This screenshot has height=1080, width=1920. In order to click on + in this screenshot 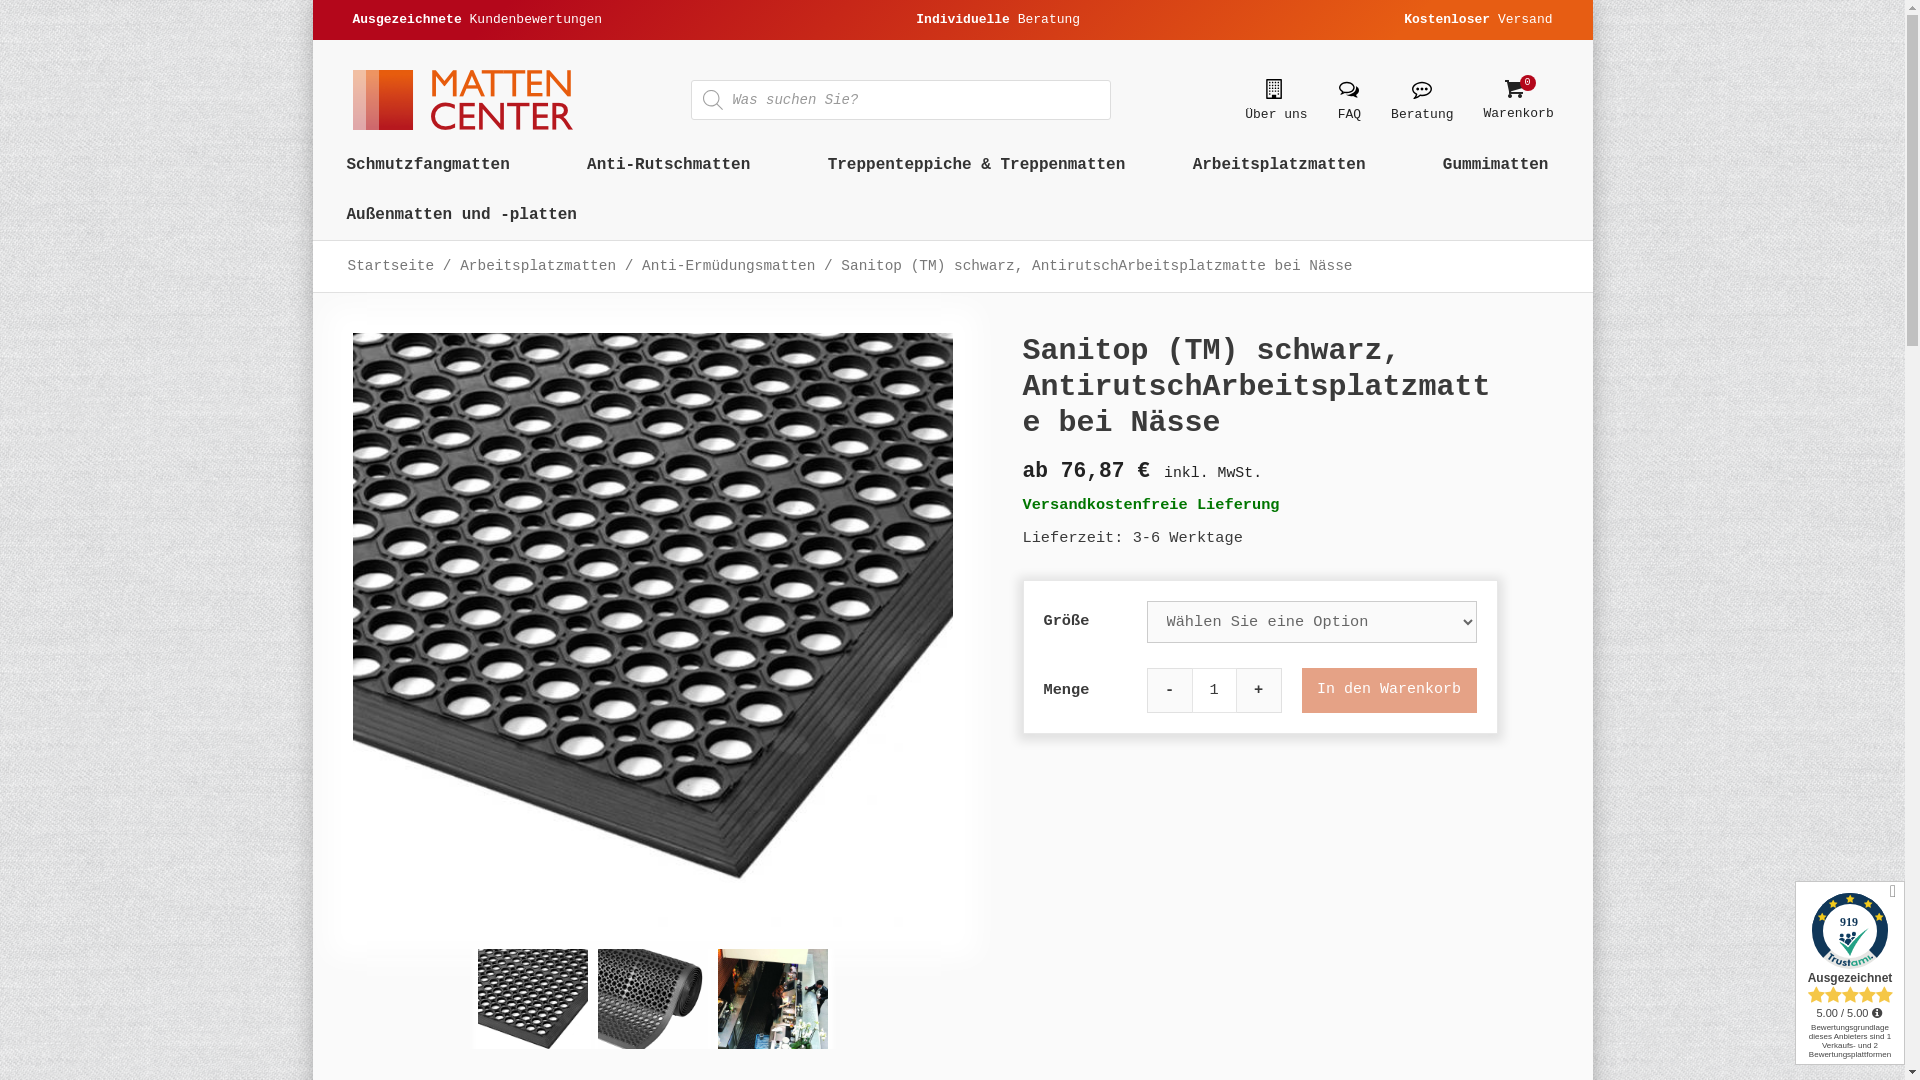, I will do `click(1258, 690)`.